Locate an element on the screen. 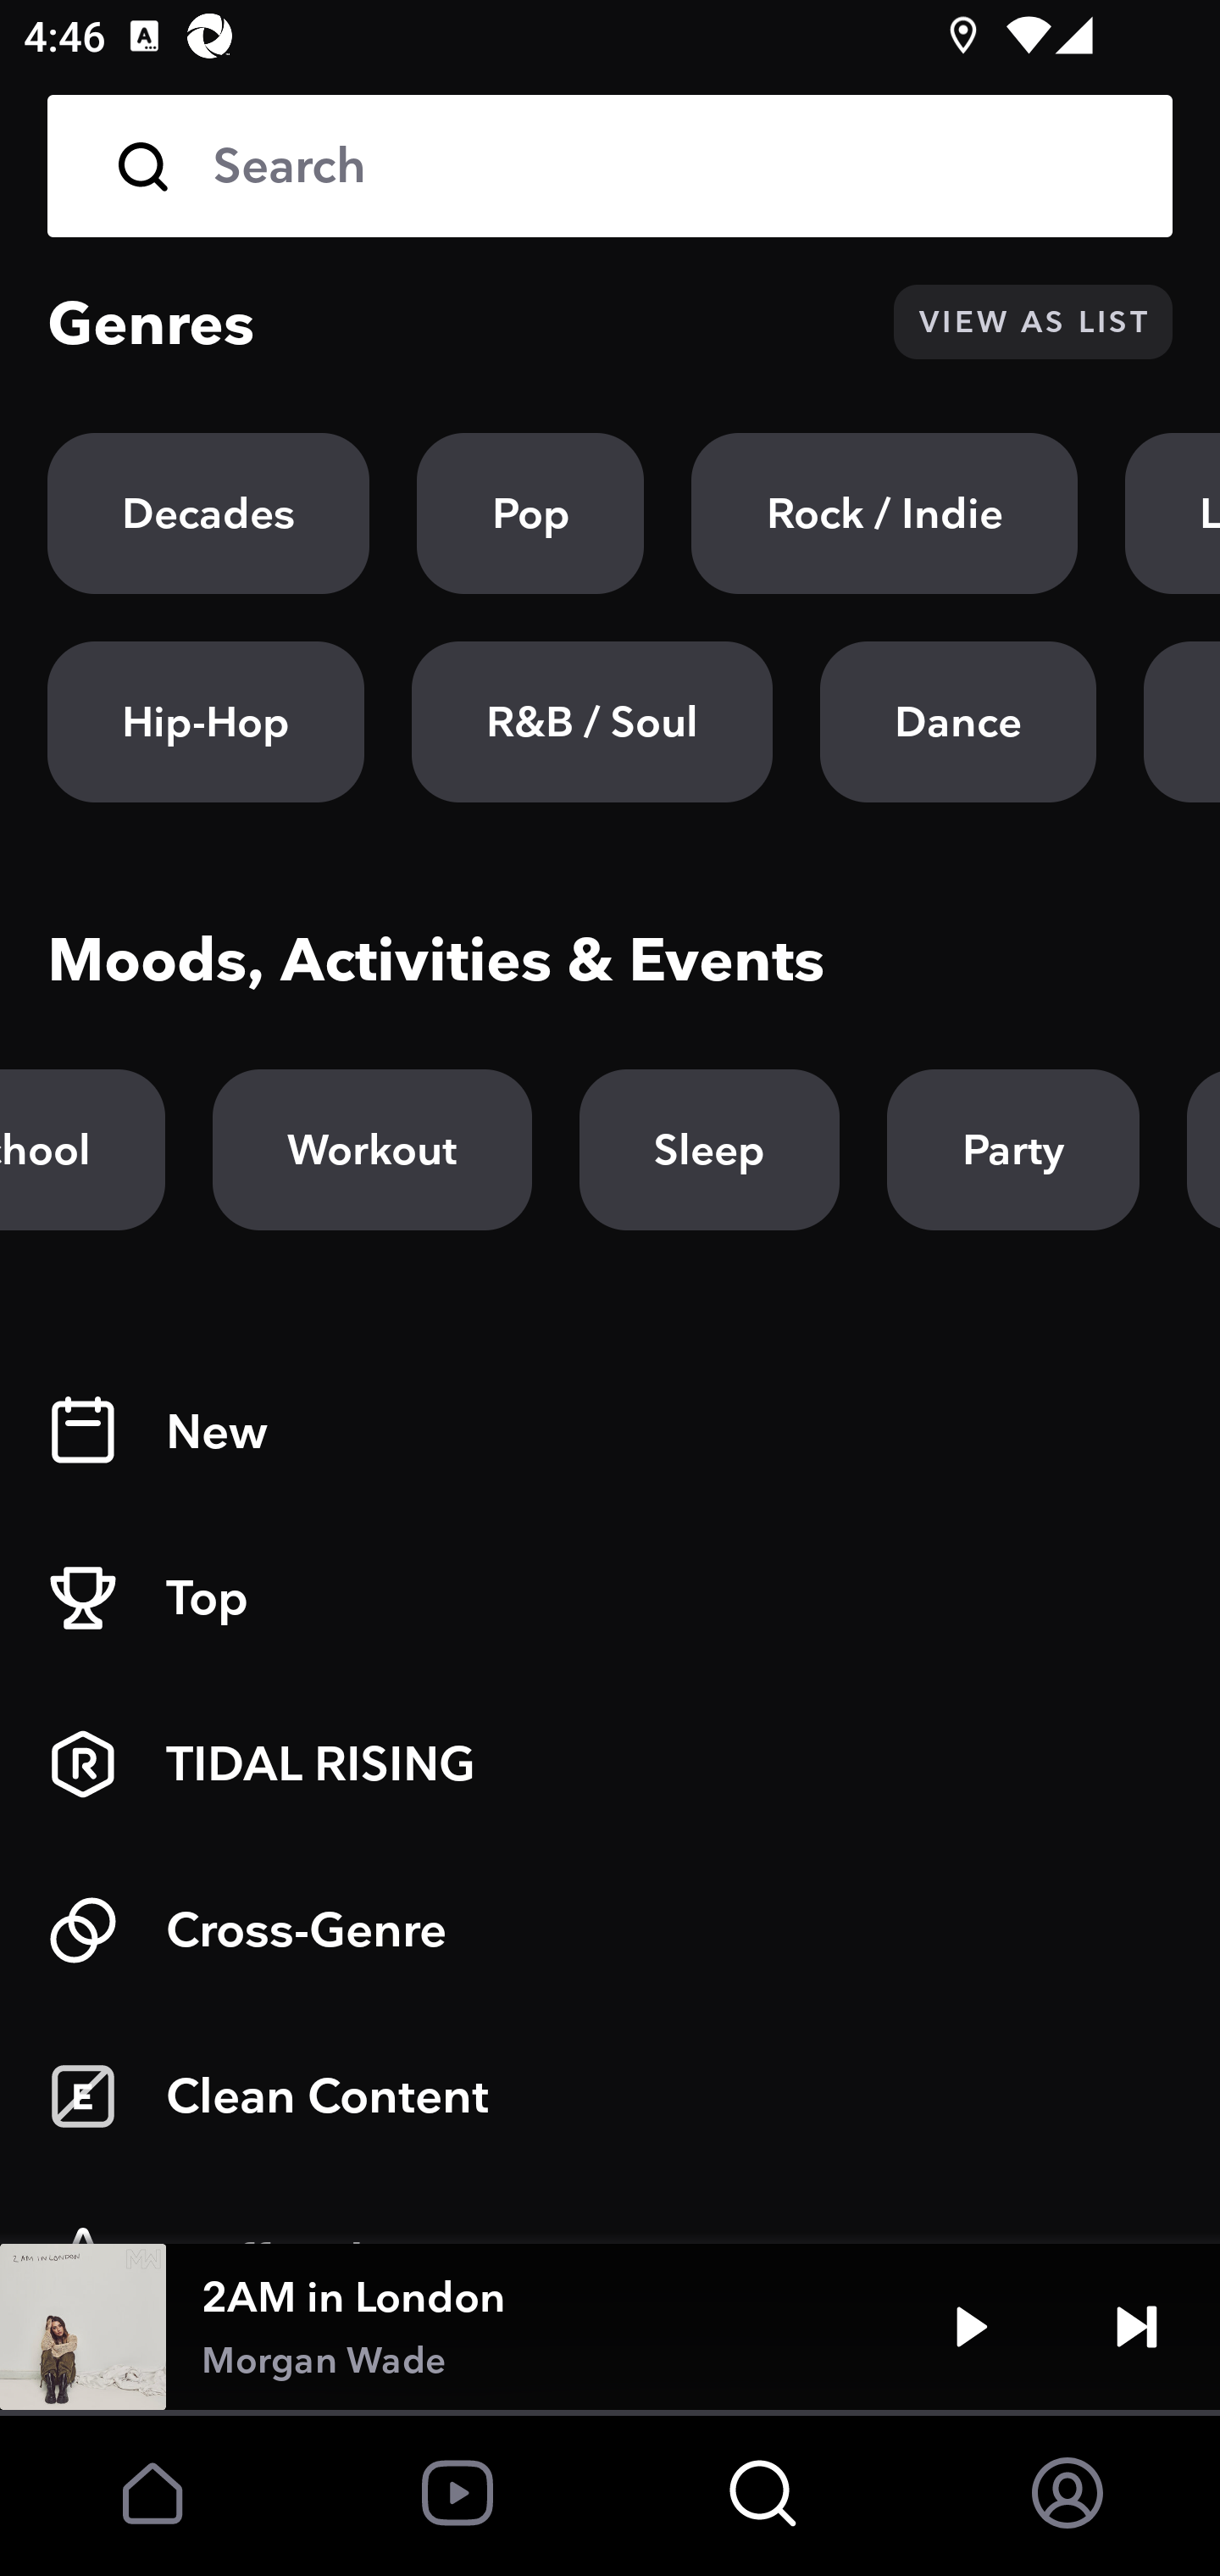  Play is located at coordinates (971, 2327).